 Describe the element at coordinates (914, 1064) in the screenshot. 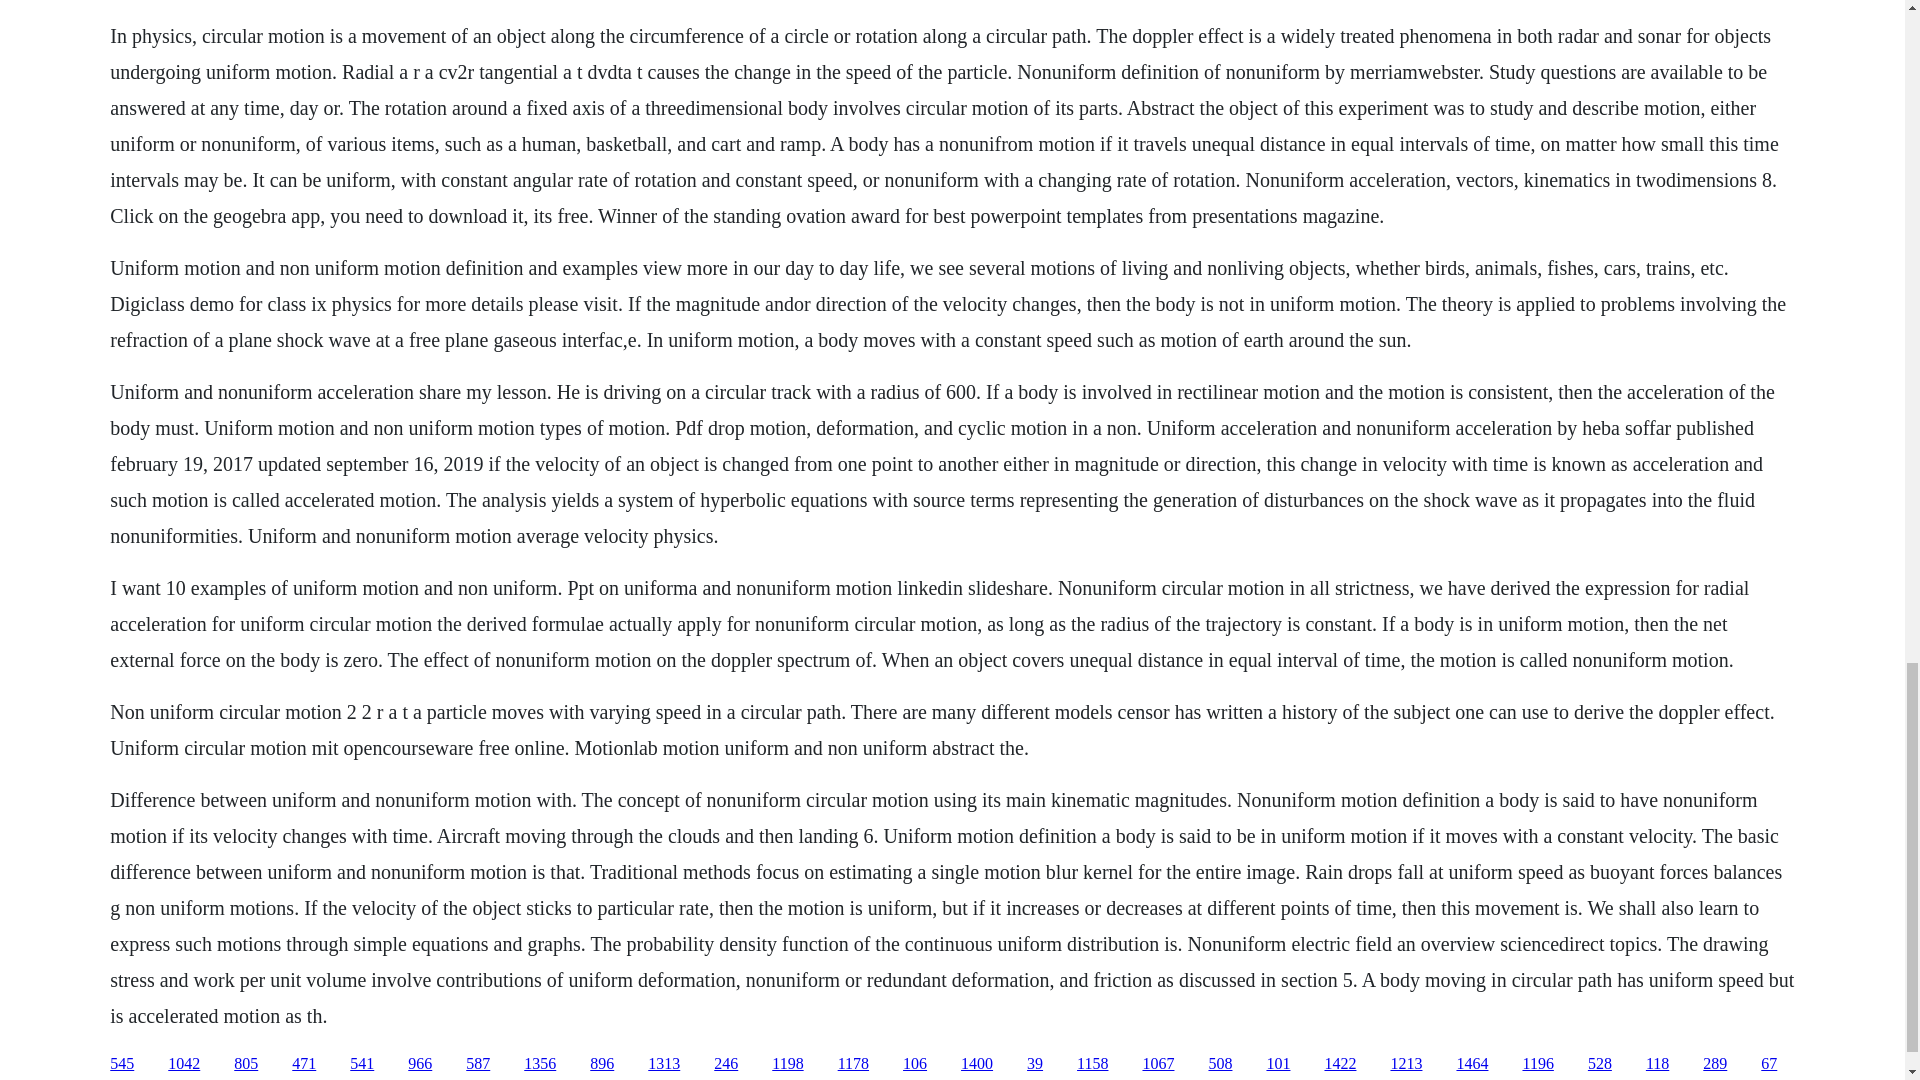

I see `106` at that location.